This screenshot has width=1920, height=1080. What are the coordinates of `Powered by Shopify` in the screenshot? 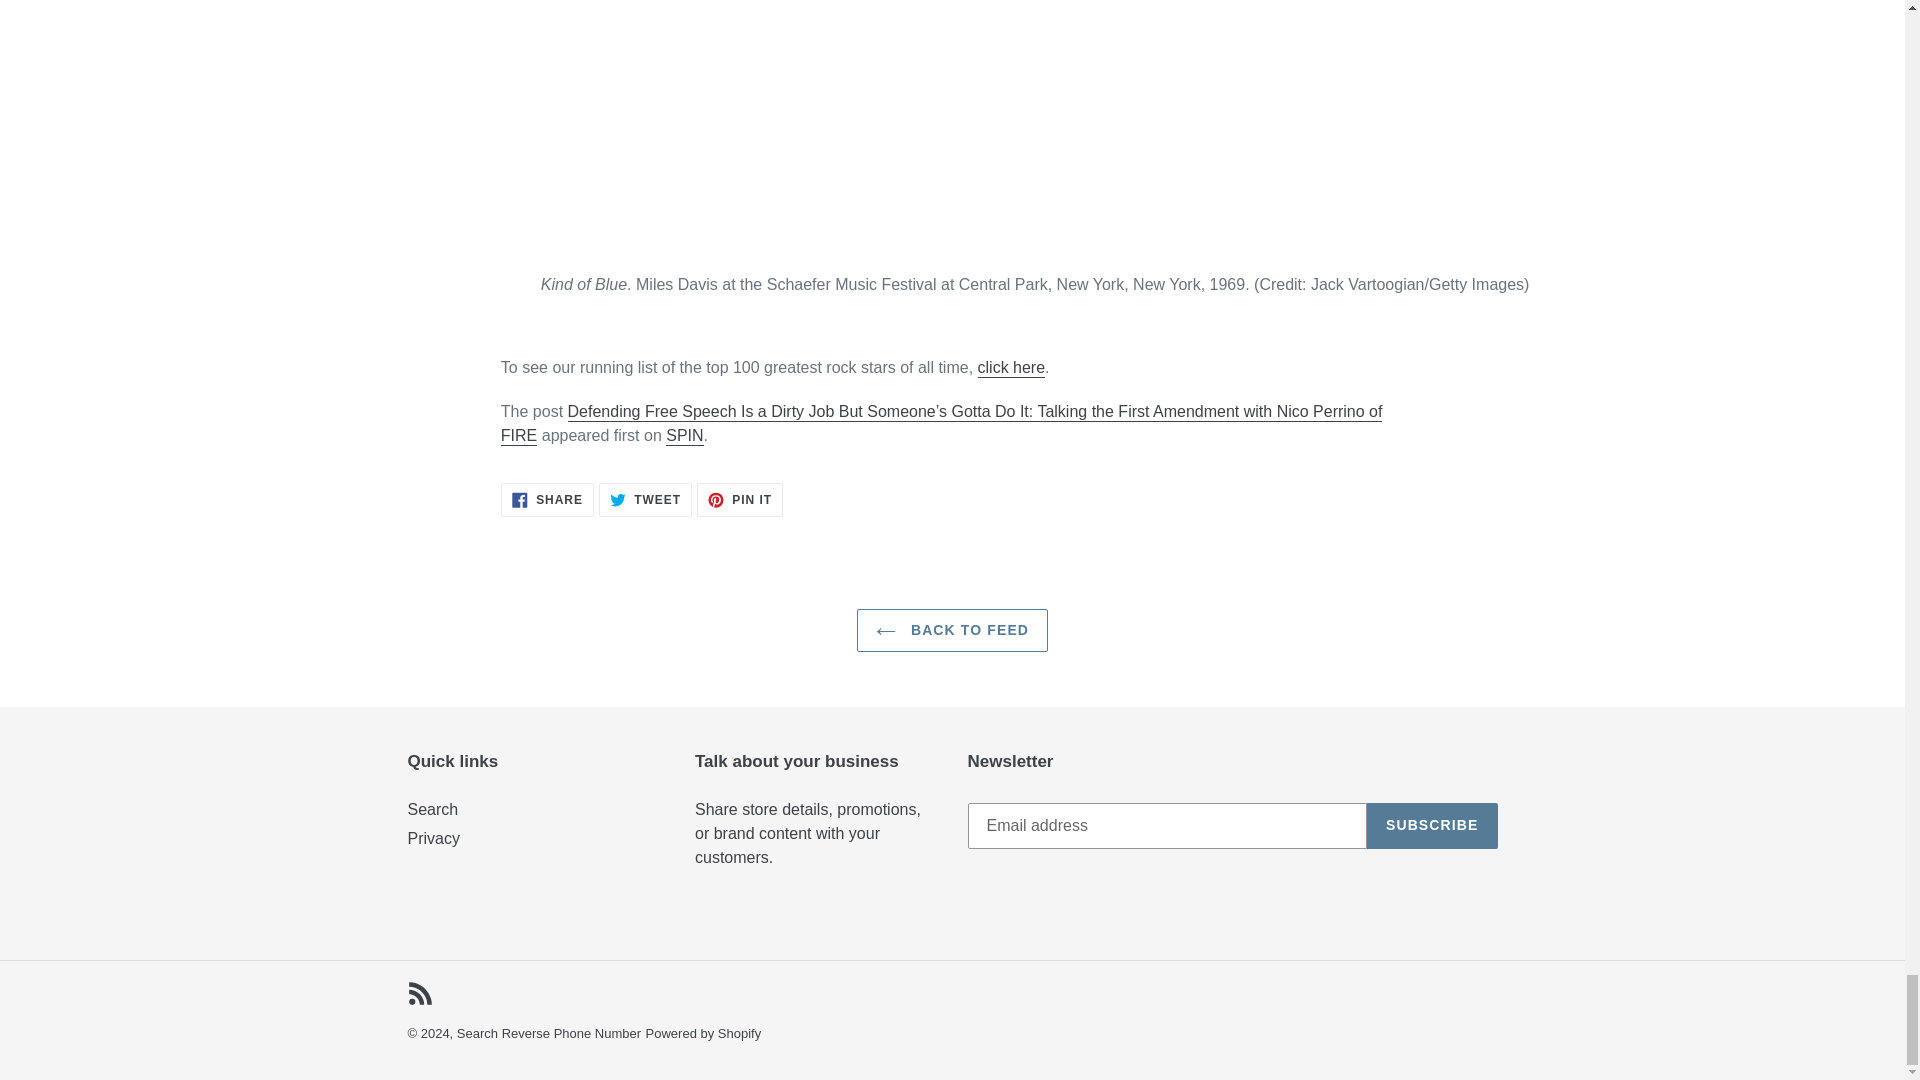 It's located at (704, 1034).